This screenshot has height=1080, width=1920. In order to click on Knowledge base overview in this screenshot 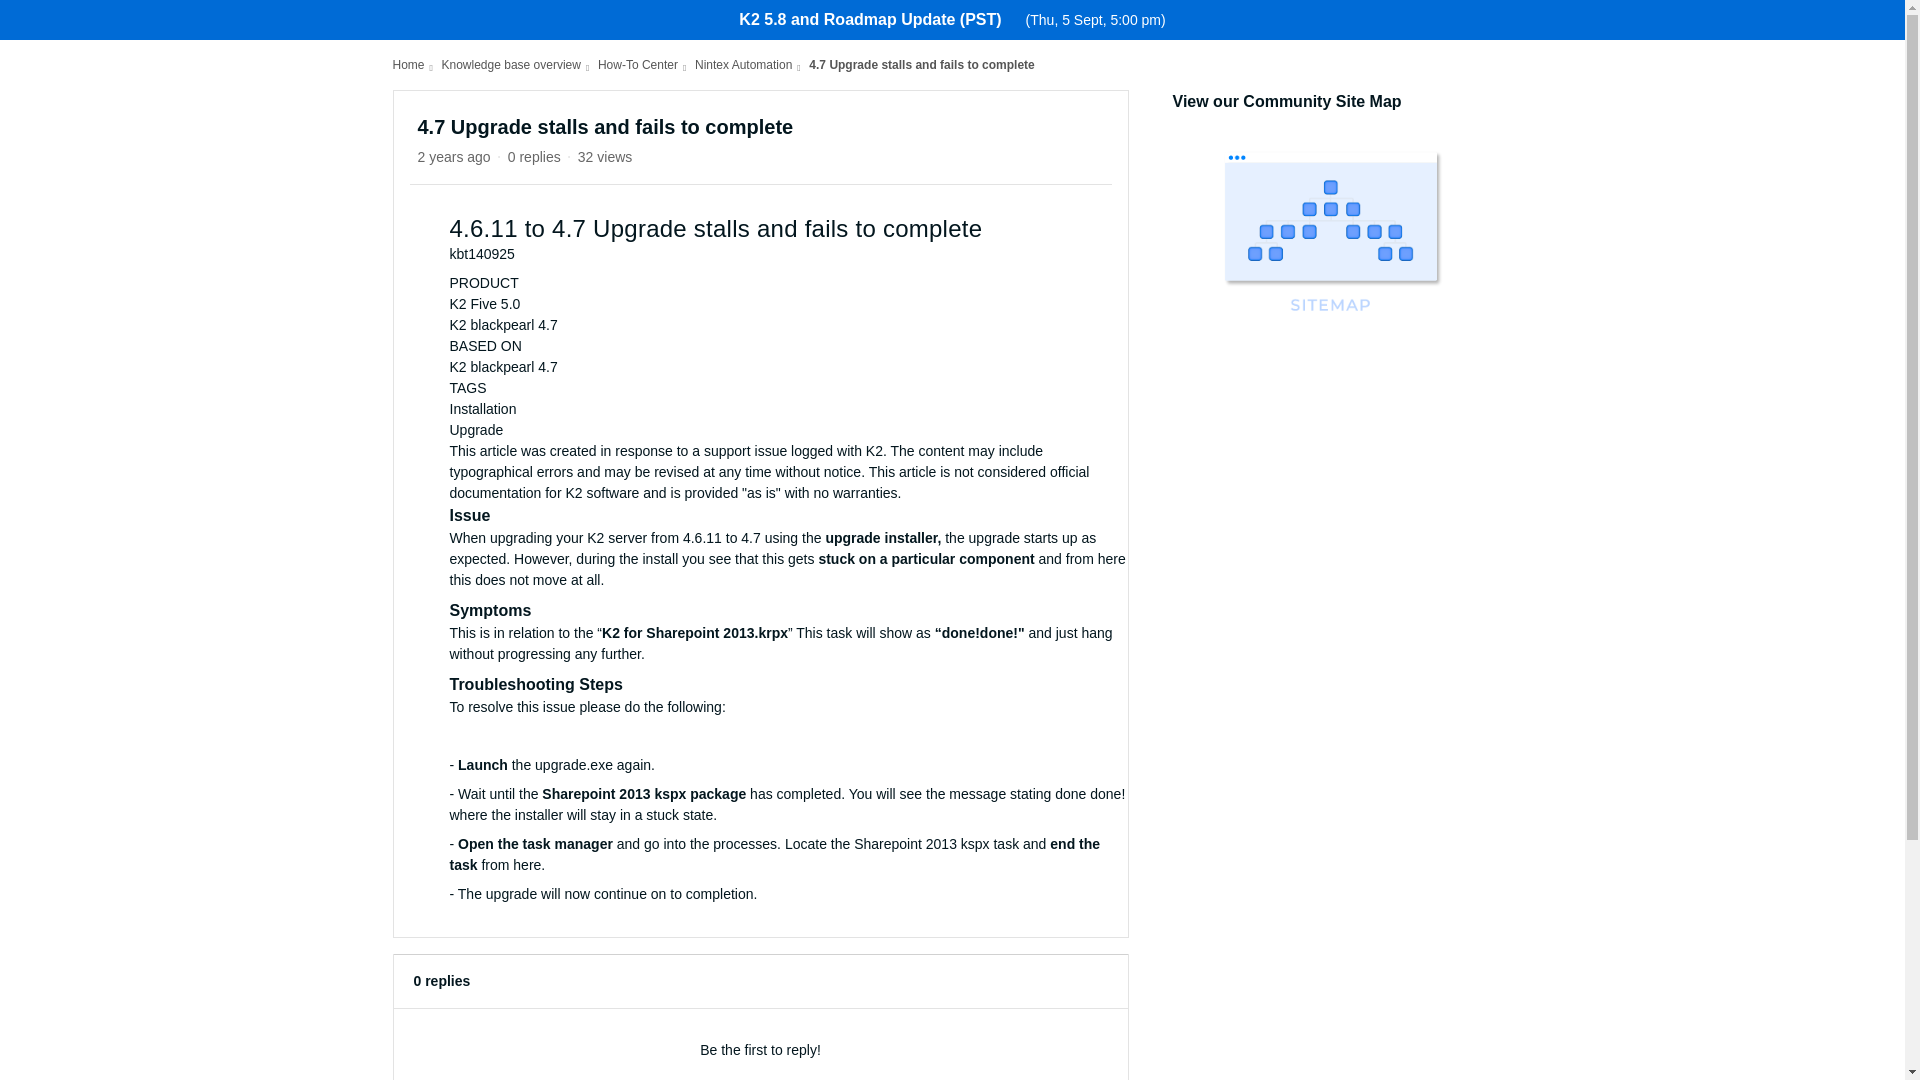, I will do `click(511, 65)`.